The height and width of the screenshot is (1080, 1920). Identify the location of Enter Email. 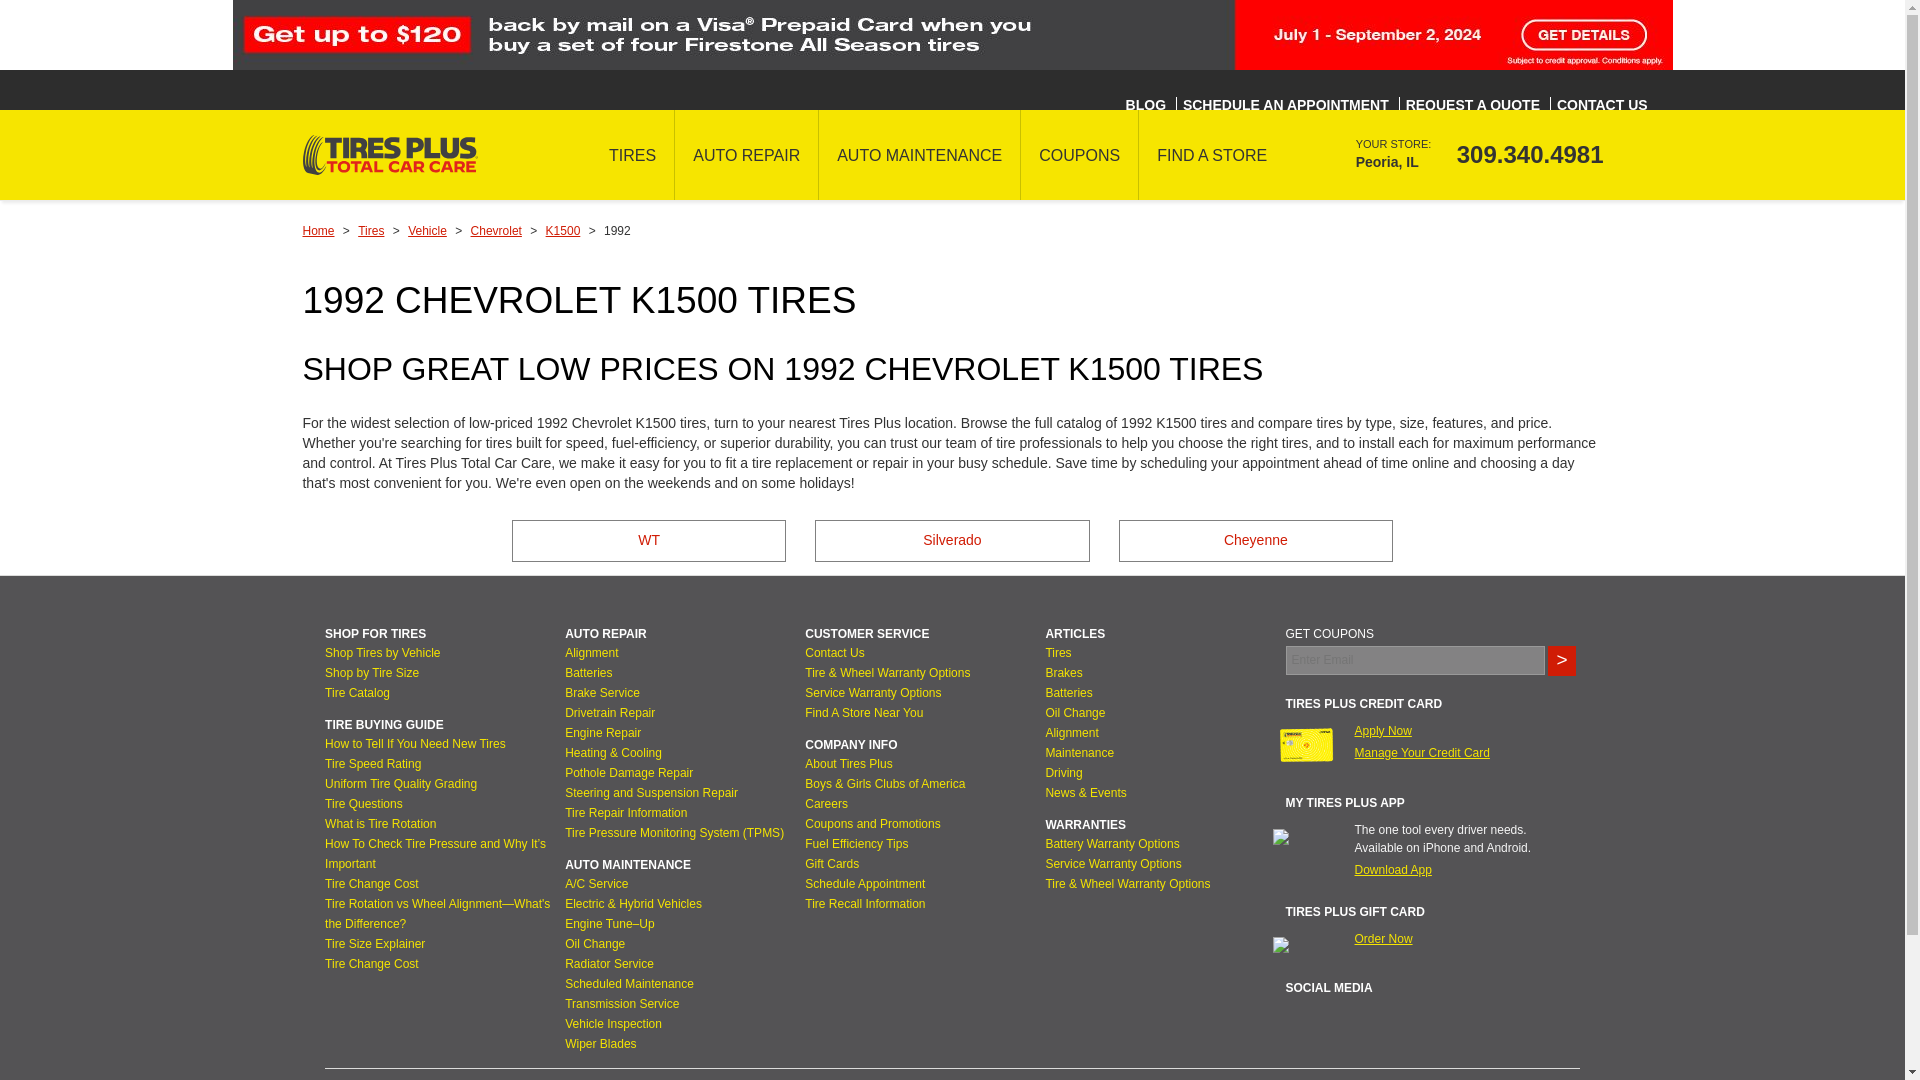
(1416, 660).